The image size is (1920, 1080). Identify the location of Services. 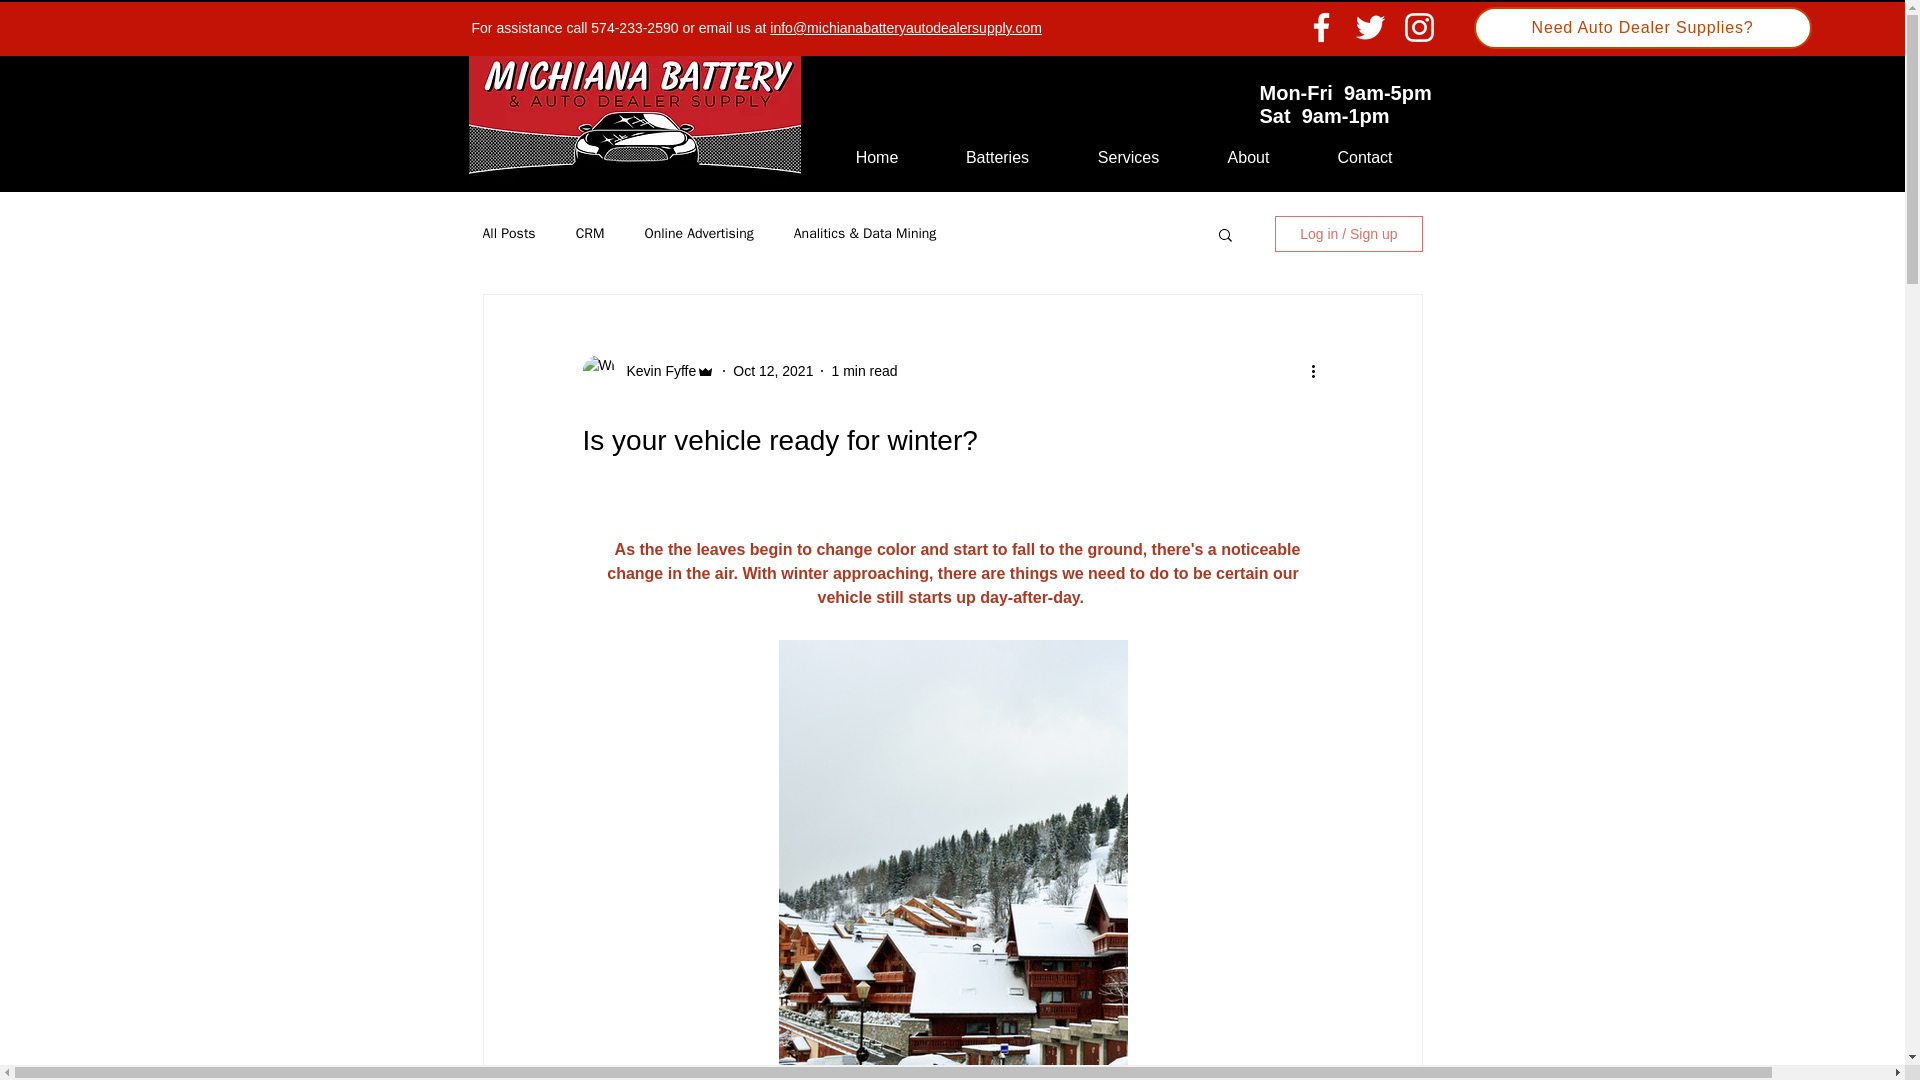
(1128, 157).